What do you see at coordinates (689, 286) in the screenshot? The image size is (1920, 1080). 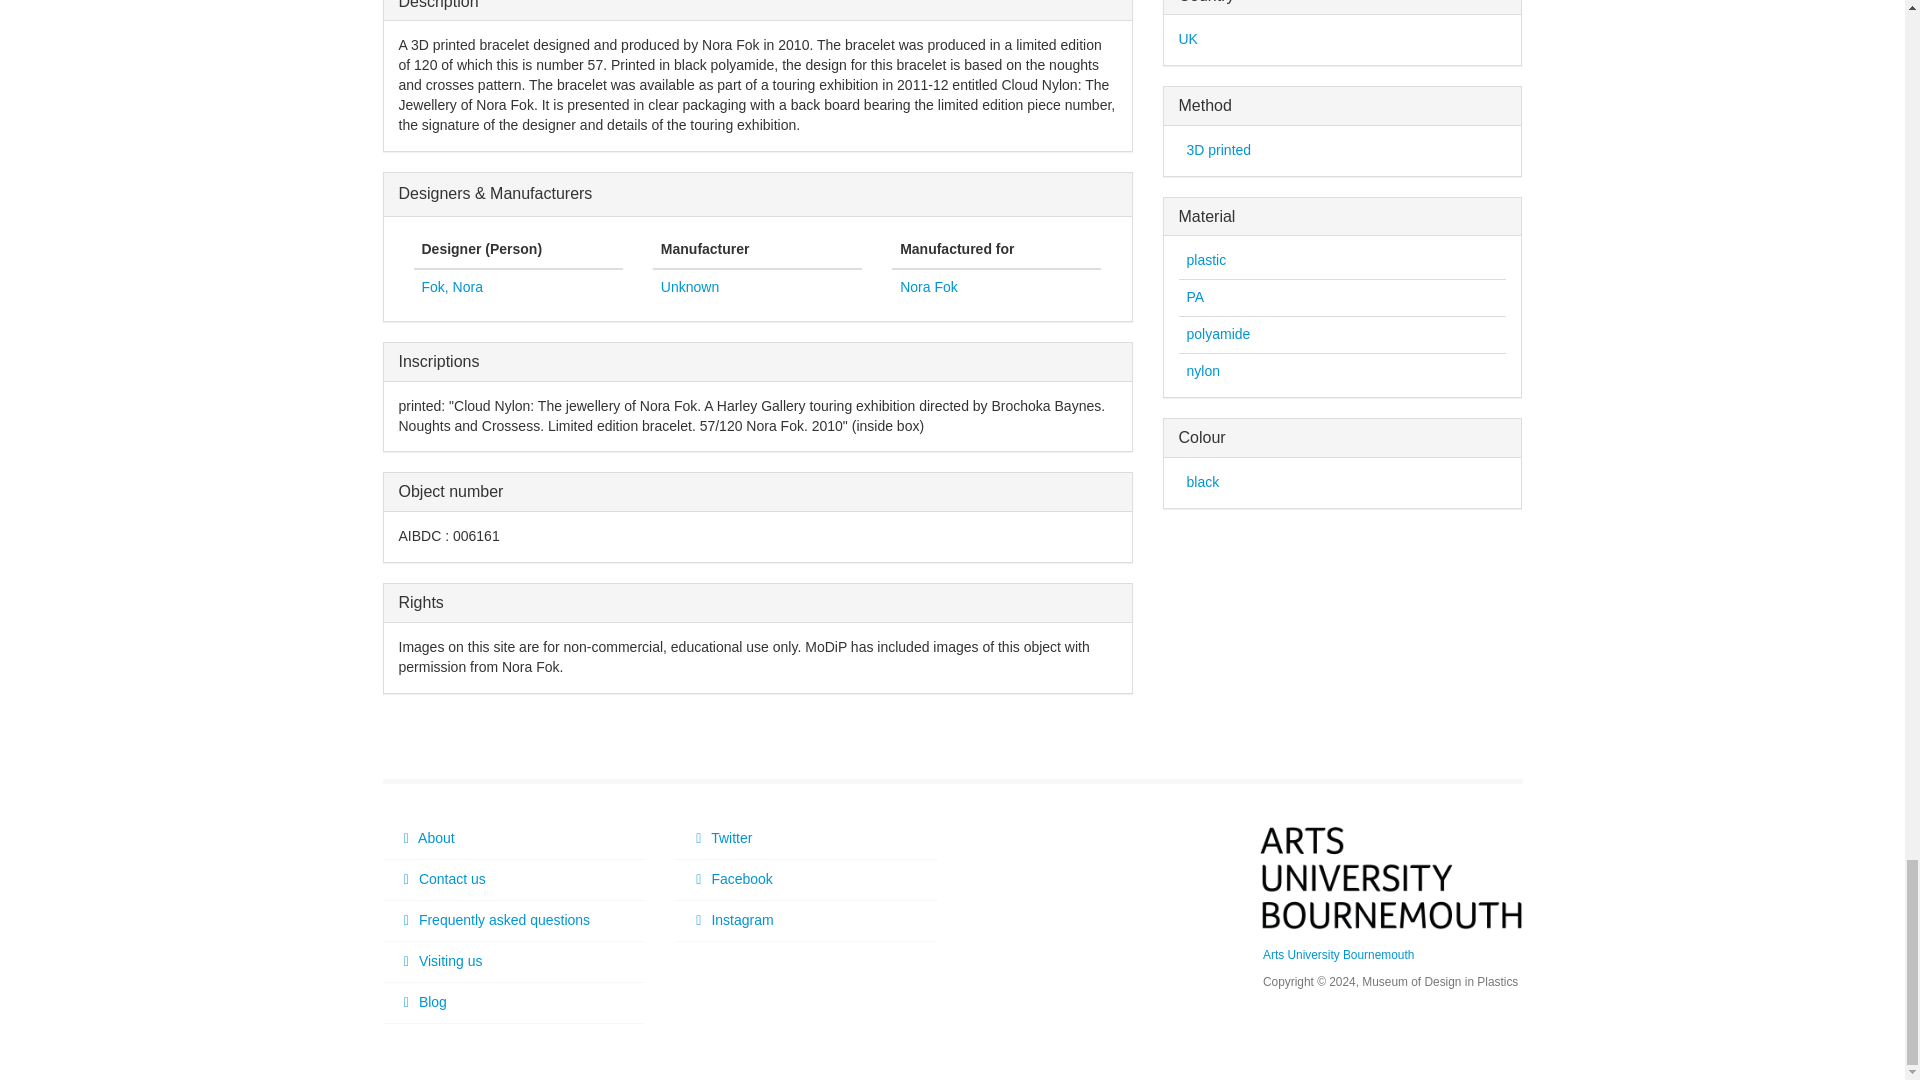 I see `Unknown` at bounding box center [689, 286].